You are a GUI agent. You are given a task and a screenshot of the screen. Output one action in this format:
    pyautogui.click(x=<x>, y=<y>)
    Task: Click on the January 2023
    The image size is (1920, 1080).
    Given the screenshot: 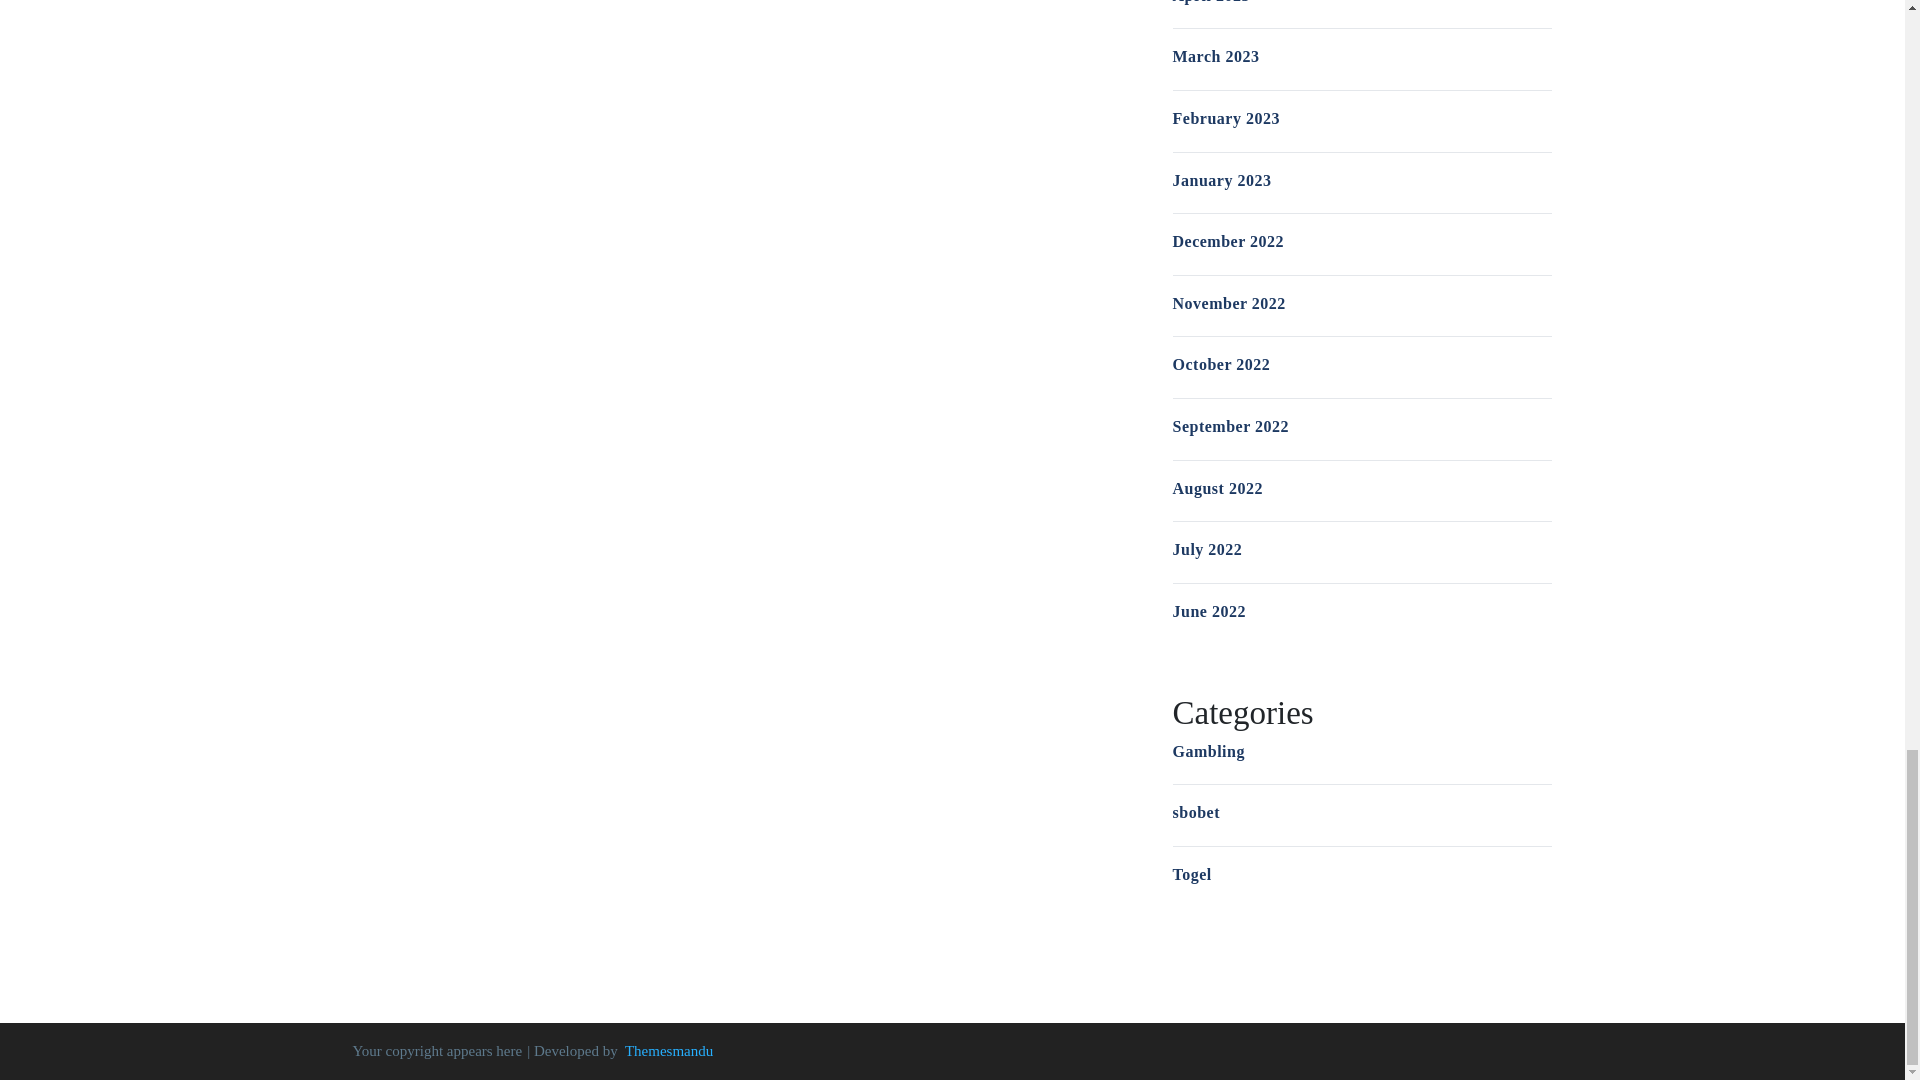 What is the action you would take?
    pyautogui.click(x=1221, y=180)
    